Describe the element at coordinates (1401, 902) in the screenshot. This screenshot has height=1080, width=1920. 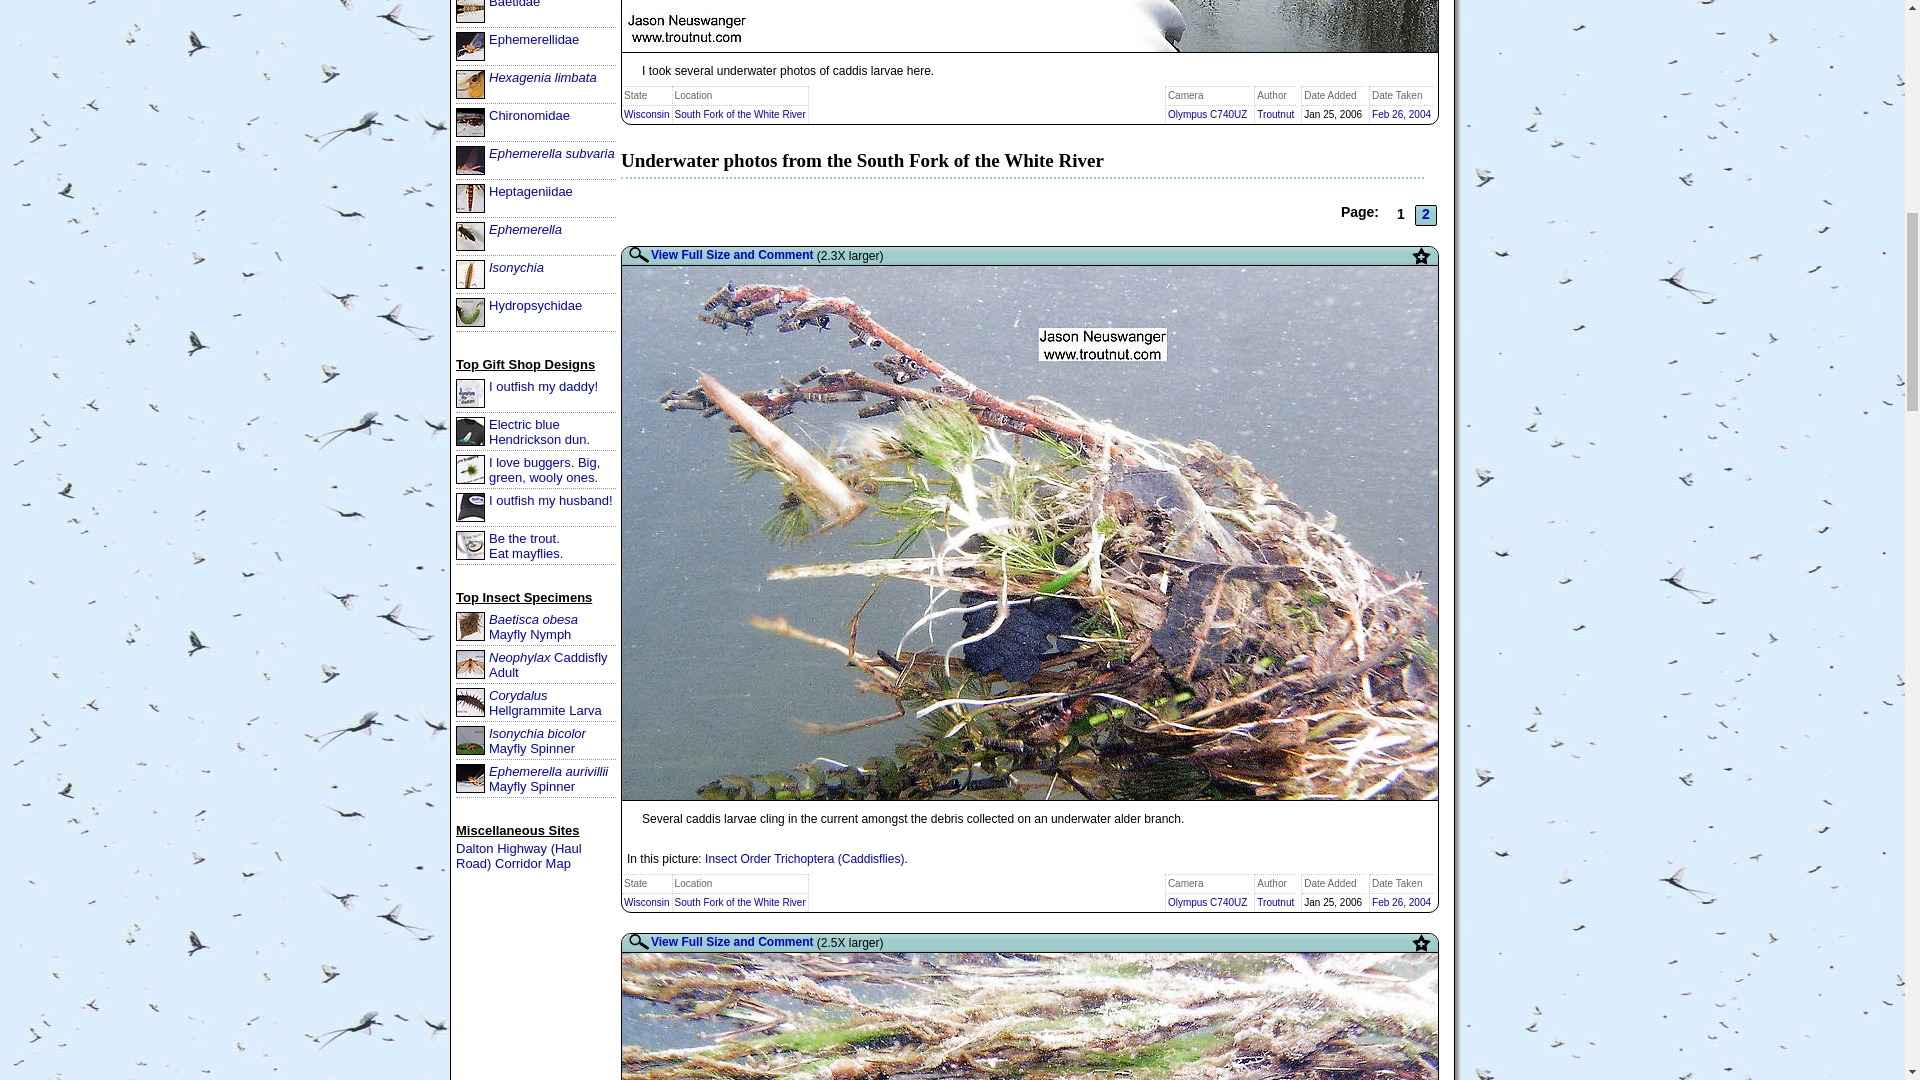
I see `Feb 26, 2004` at that location.